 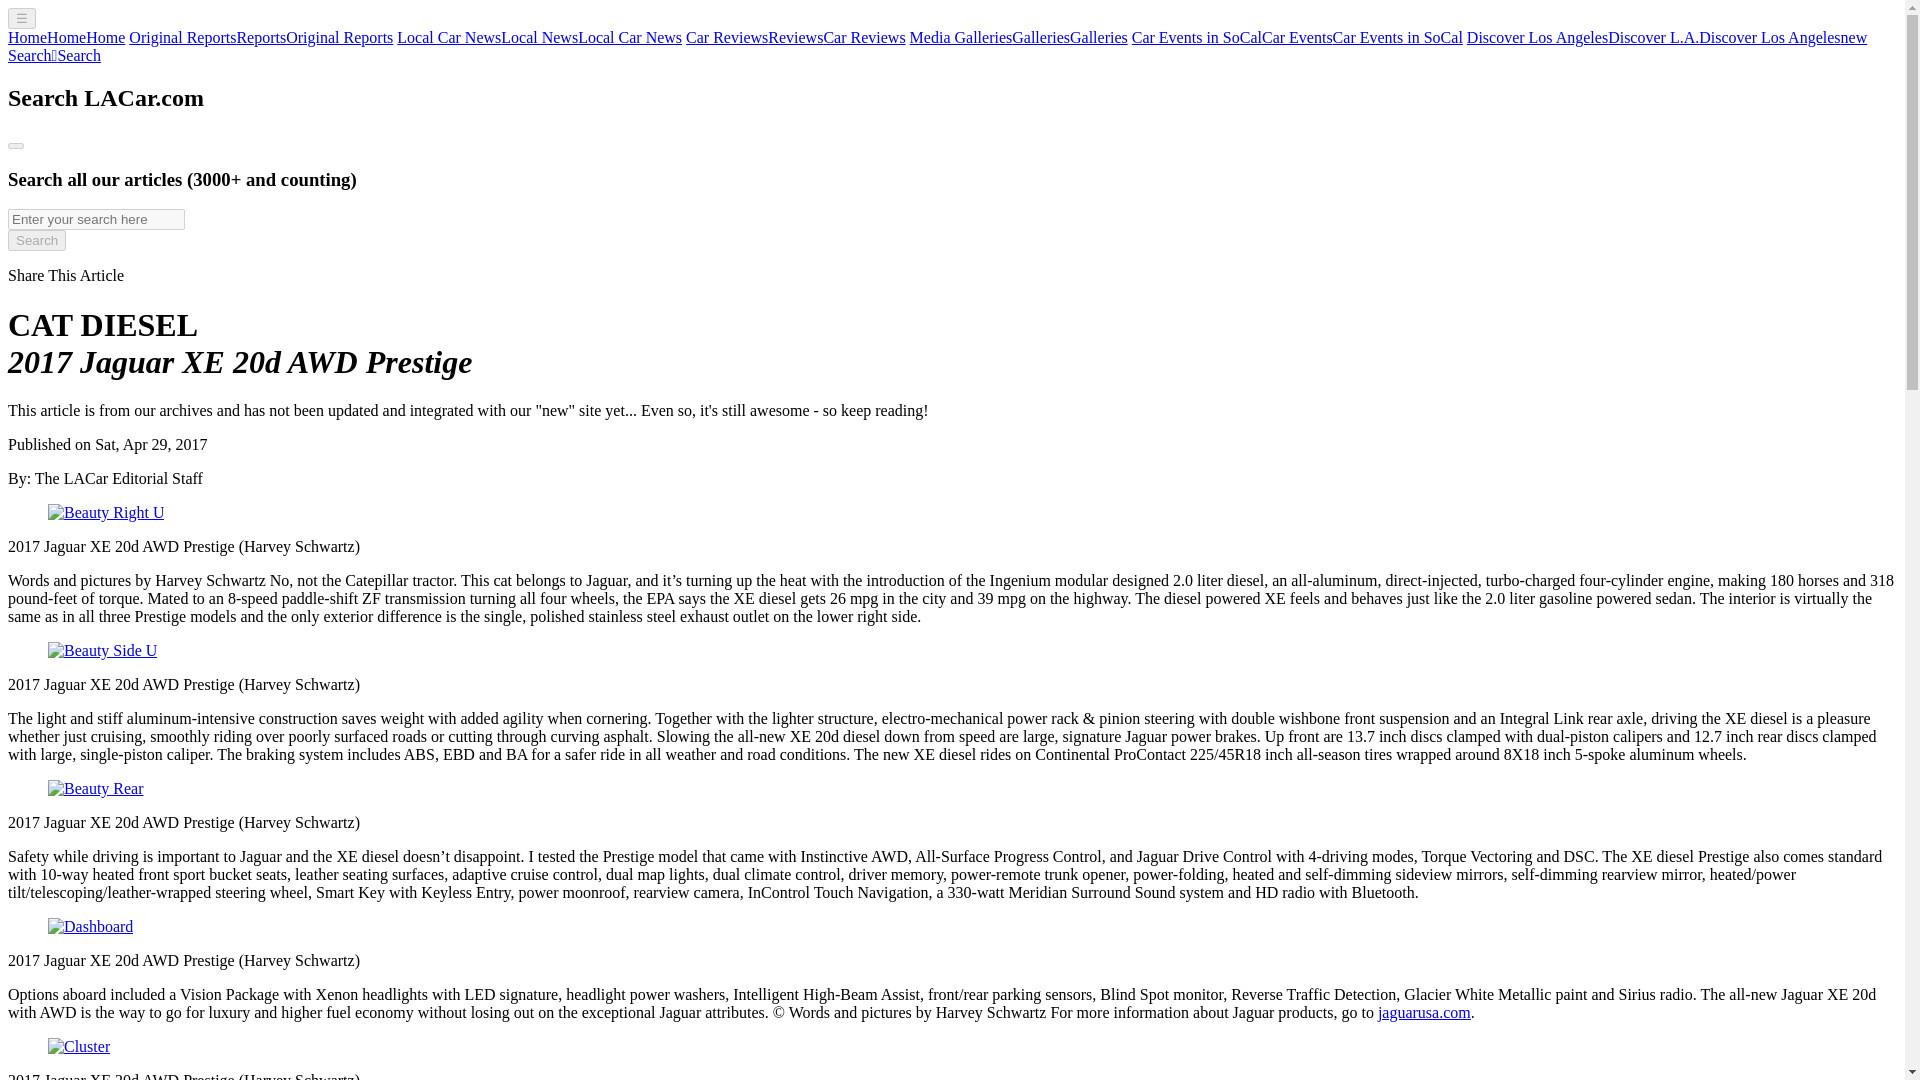 What do you see at coordinates (1298, 38) in the screenshot?
I see `Car Events in SoCalCar EventsCar Events in SoCal` at bounding box center [1298, 38].